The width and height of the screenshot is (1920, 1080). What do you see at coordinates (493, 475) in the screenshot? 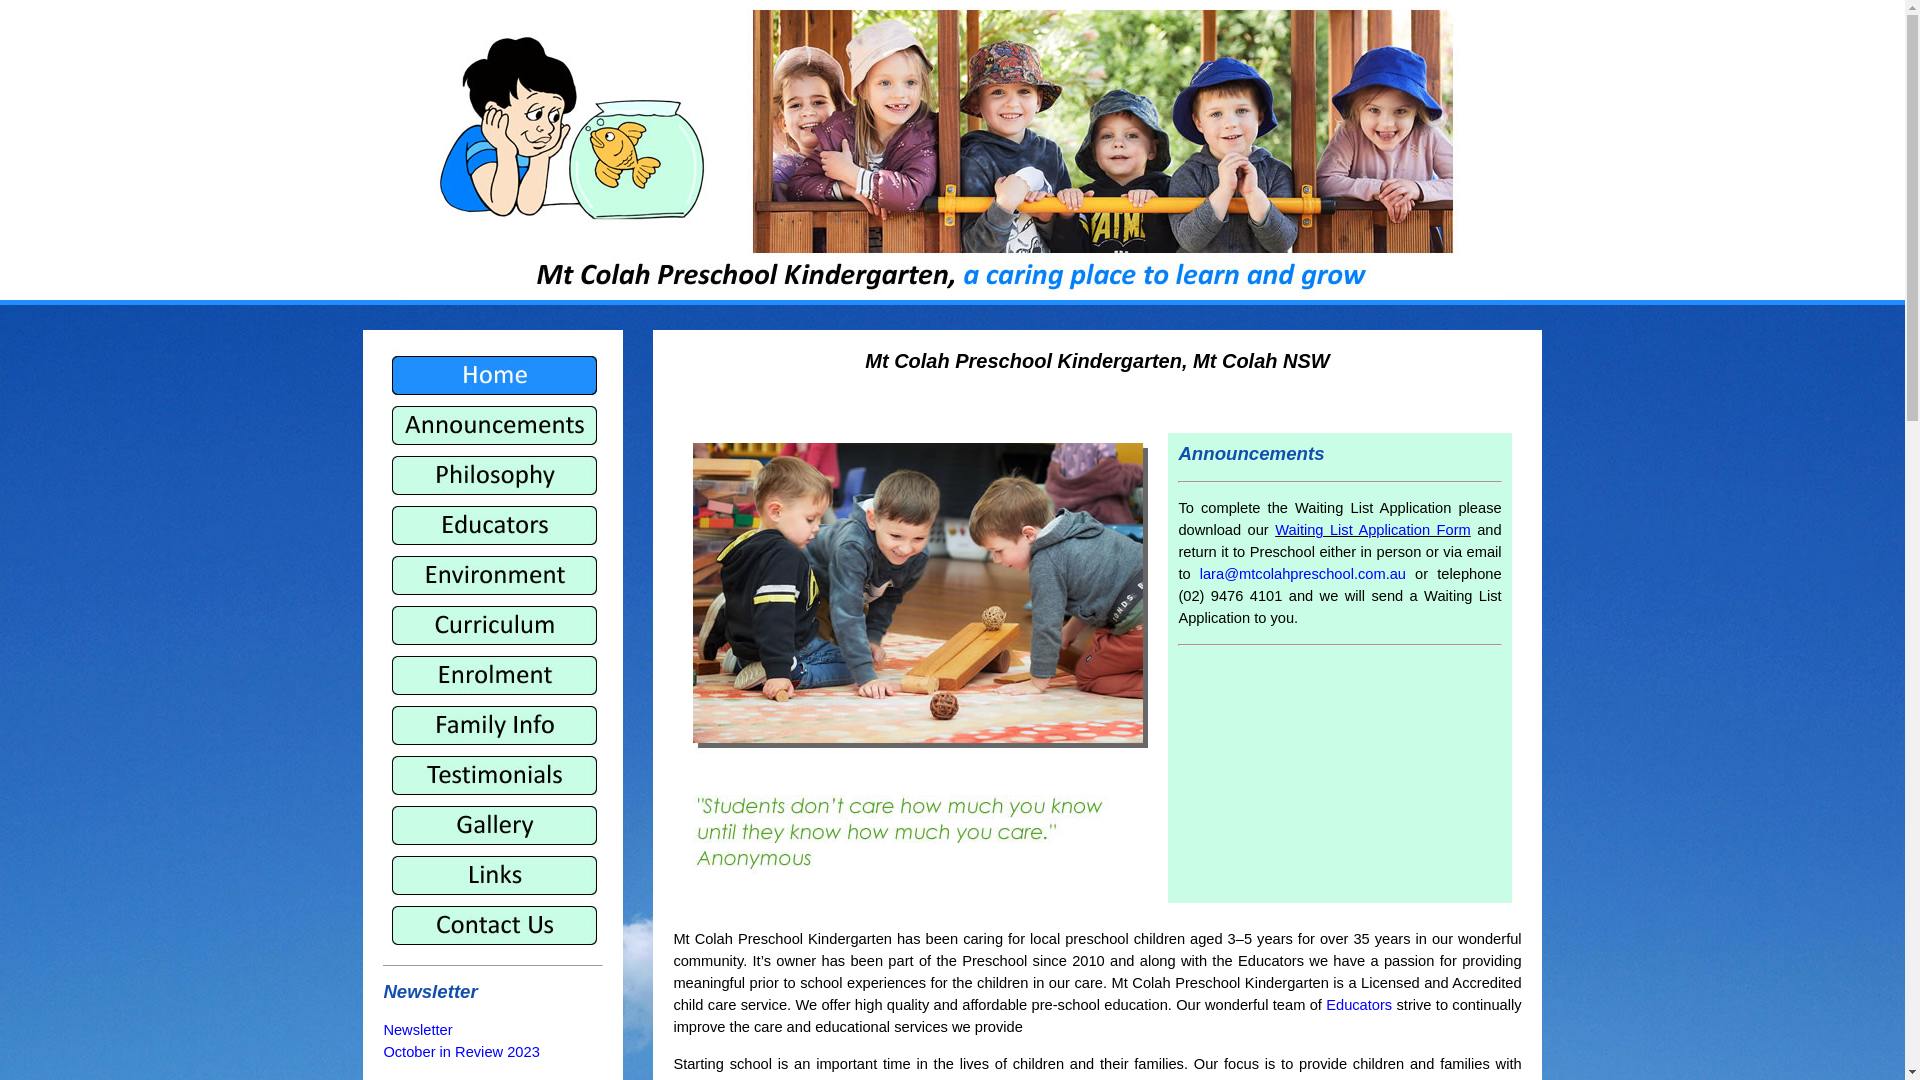
I see `Mt Colah Preschool Kindergarten - Philosophy` at bounding box center [493, 475].